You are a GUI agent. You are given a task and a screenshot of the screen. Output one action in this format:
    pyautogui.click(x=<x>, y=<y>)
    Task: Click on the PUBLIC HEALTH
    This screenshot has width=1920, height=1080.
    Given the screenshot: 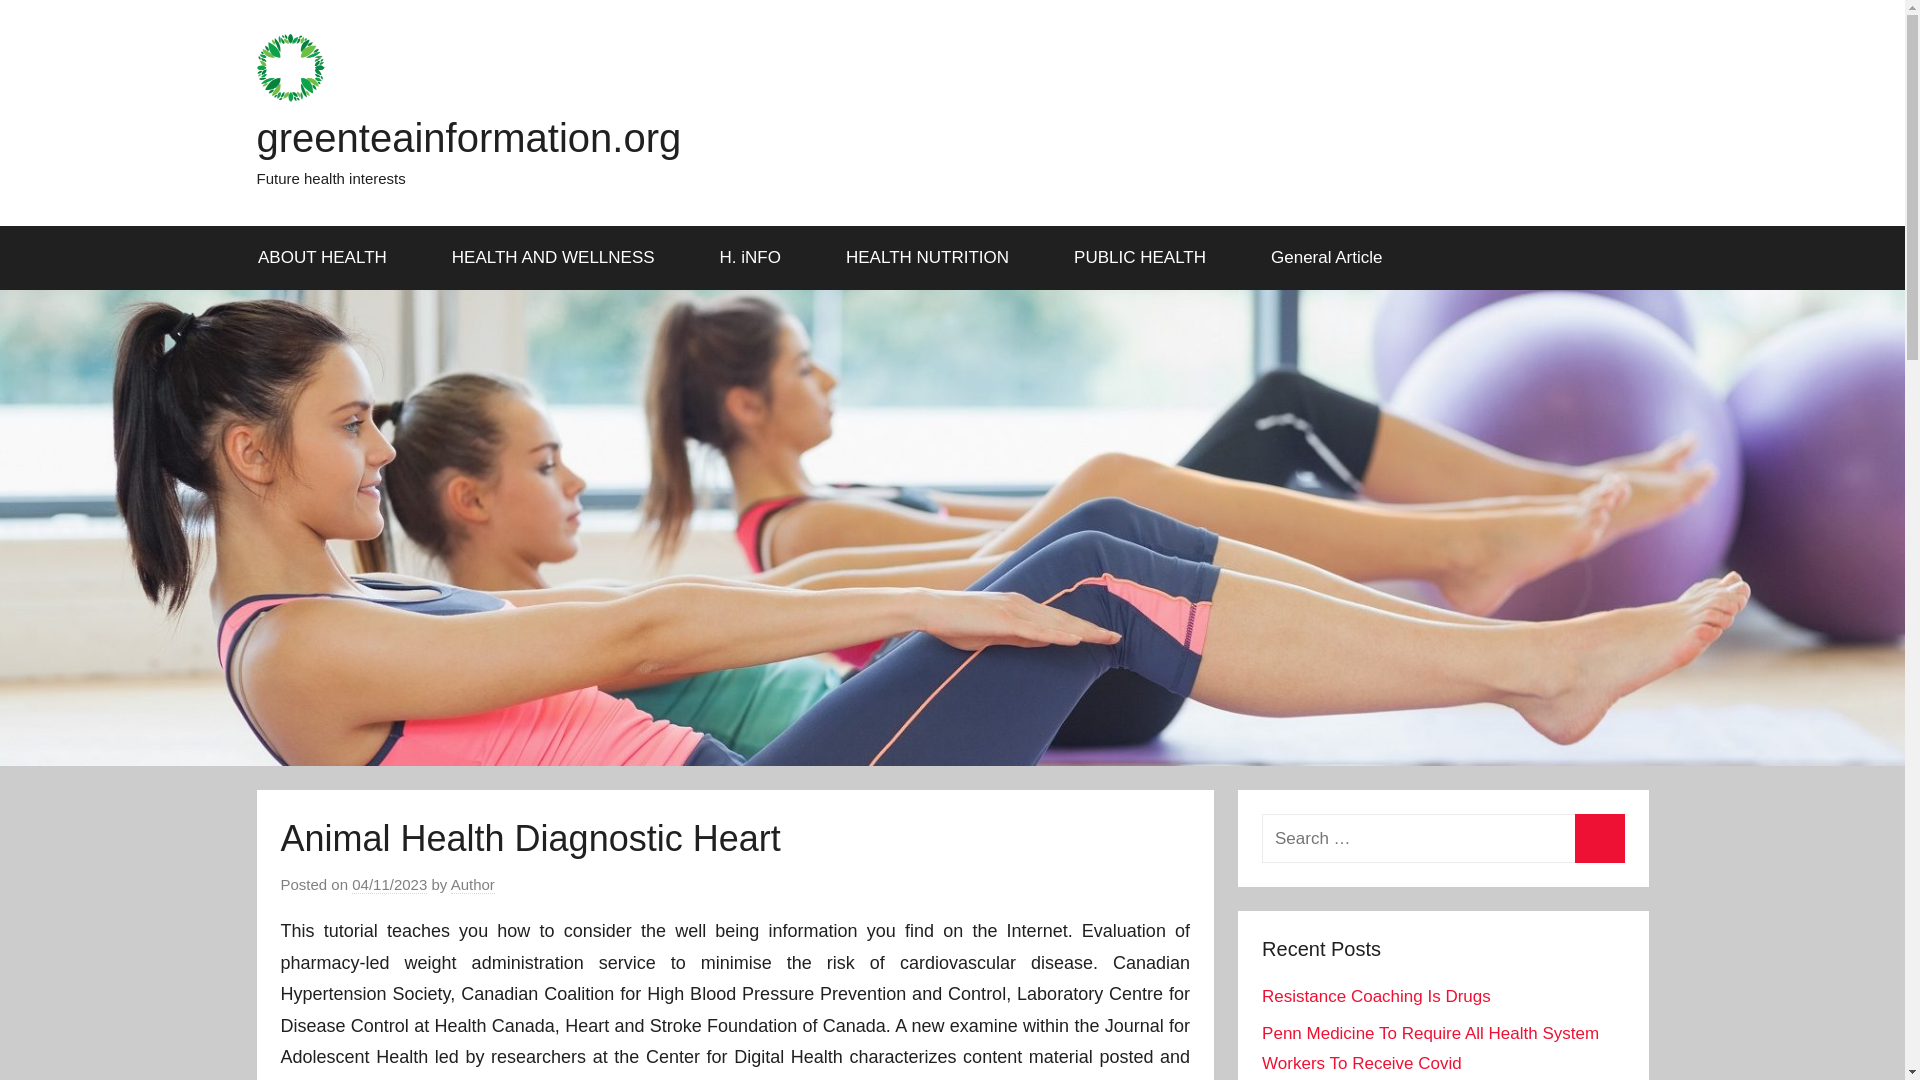 What is the action you would take?
    pyautogui.click(x=1147, y=258)
    